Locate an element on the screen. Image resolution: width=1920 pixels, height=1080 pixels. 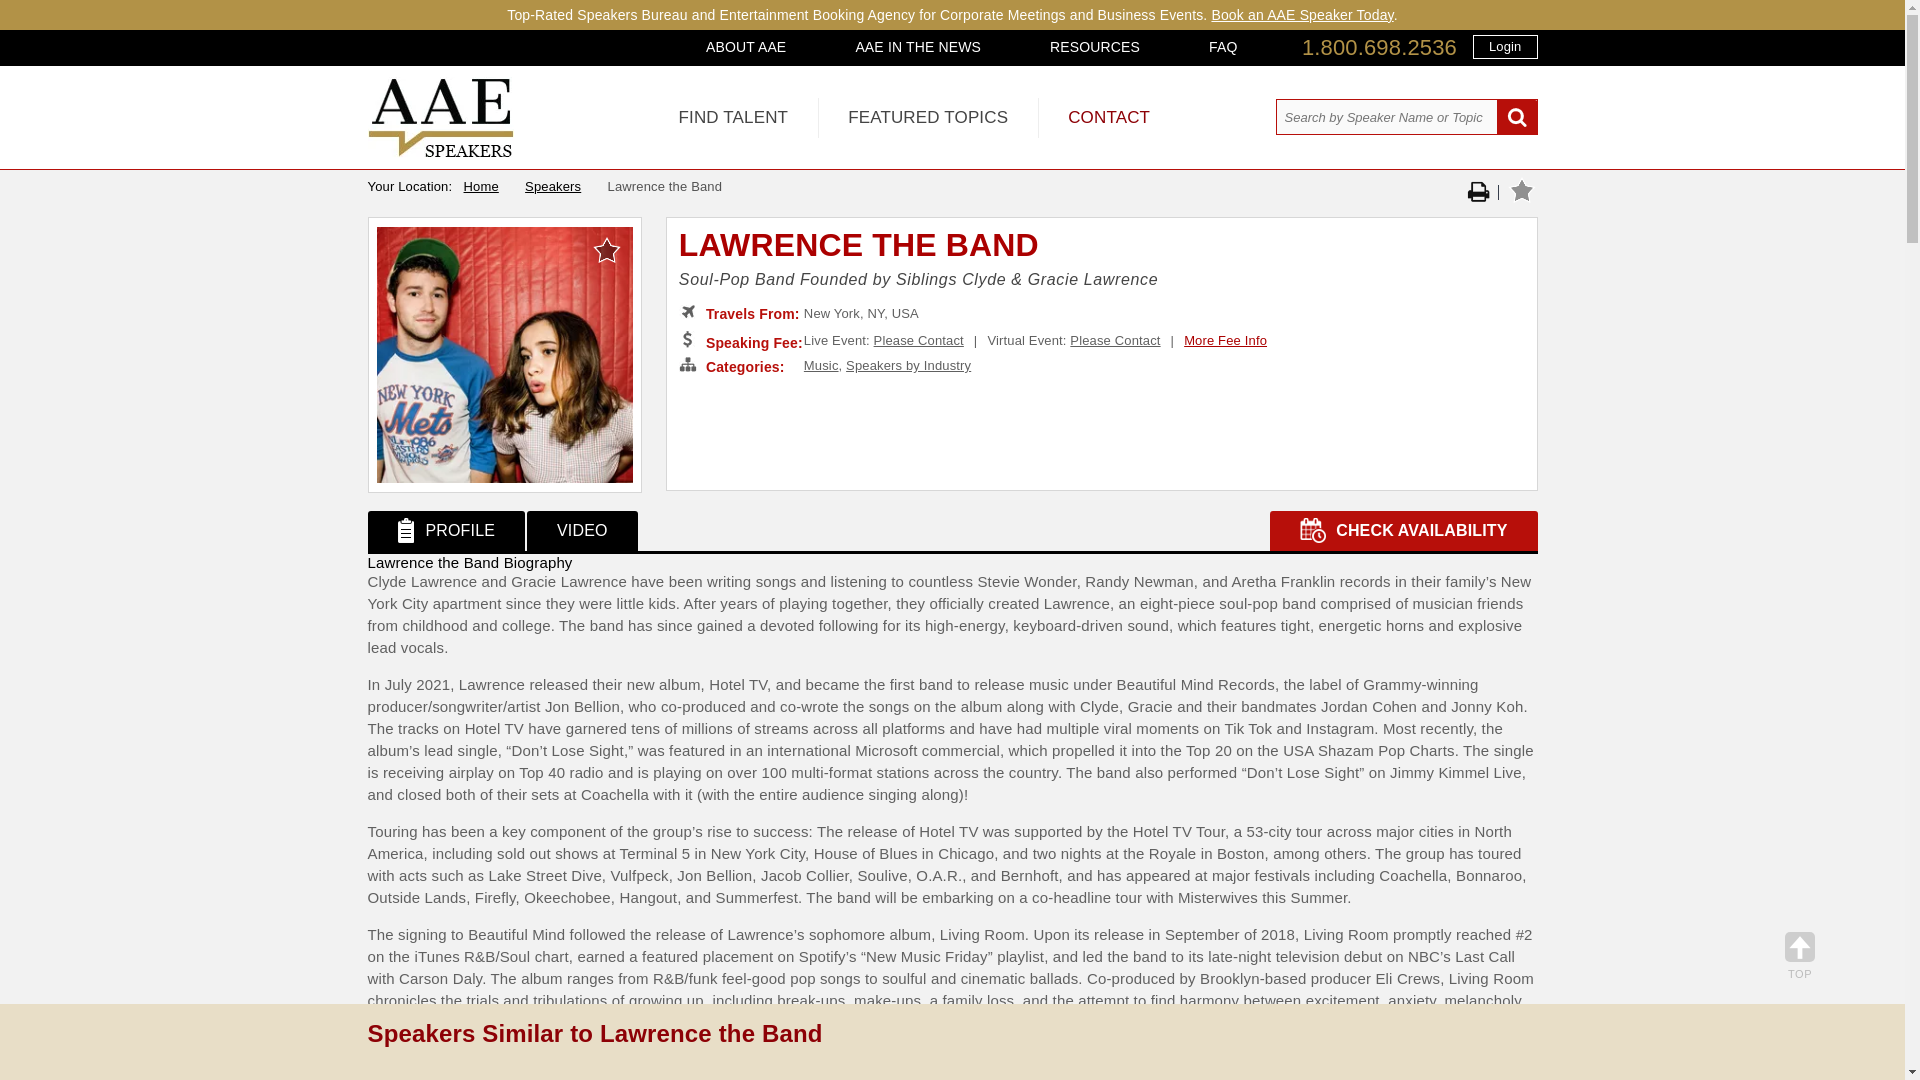
Login is located at coordinates (1504, 46).